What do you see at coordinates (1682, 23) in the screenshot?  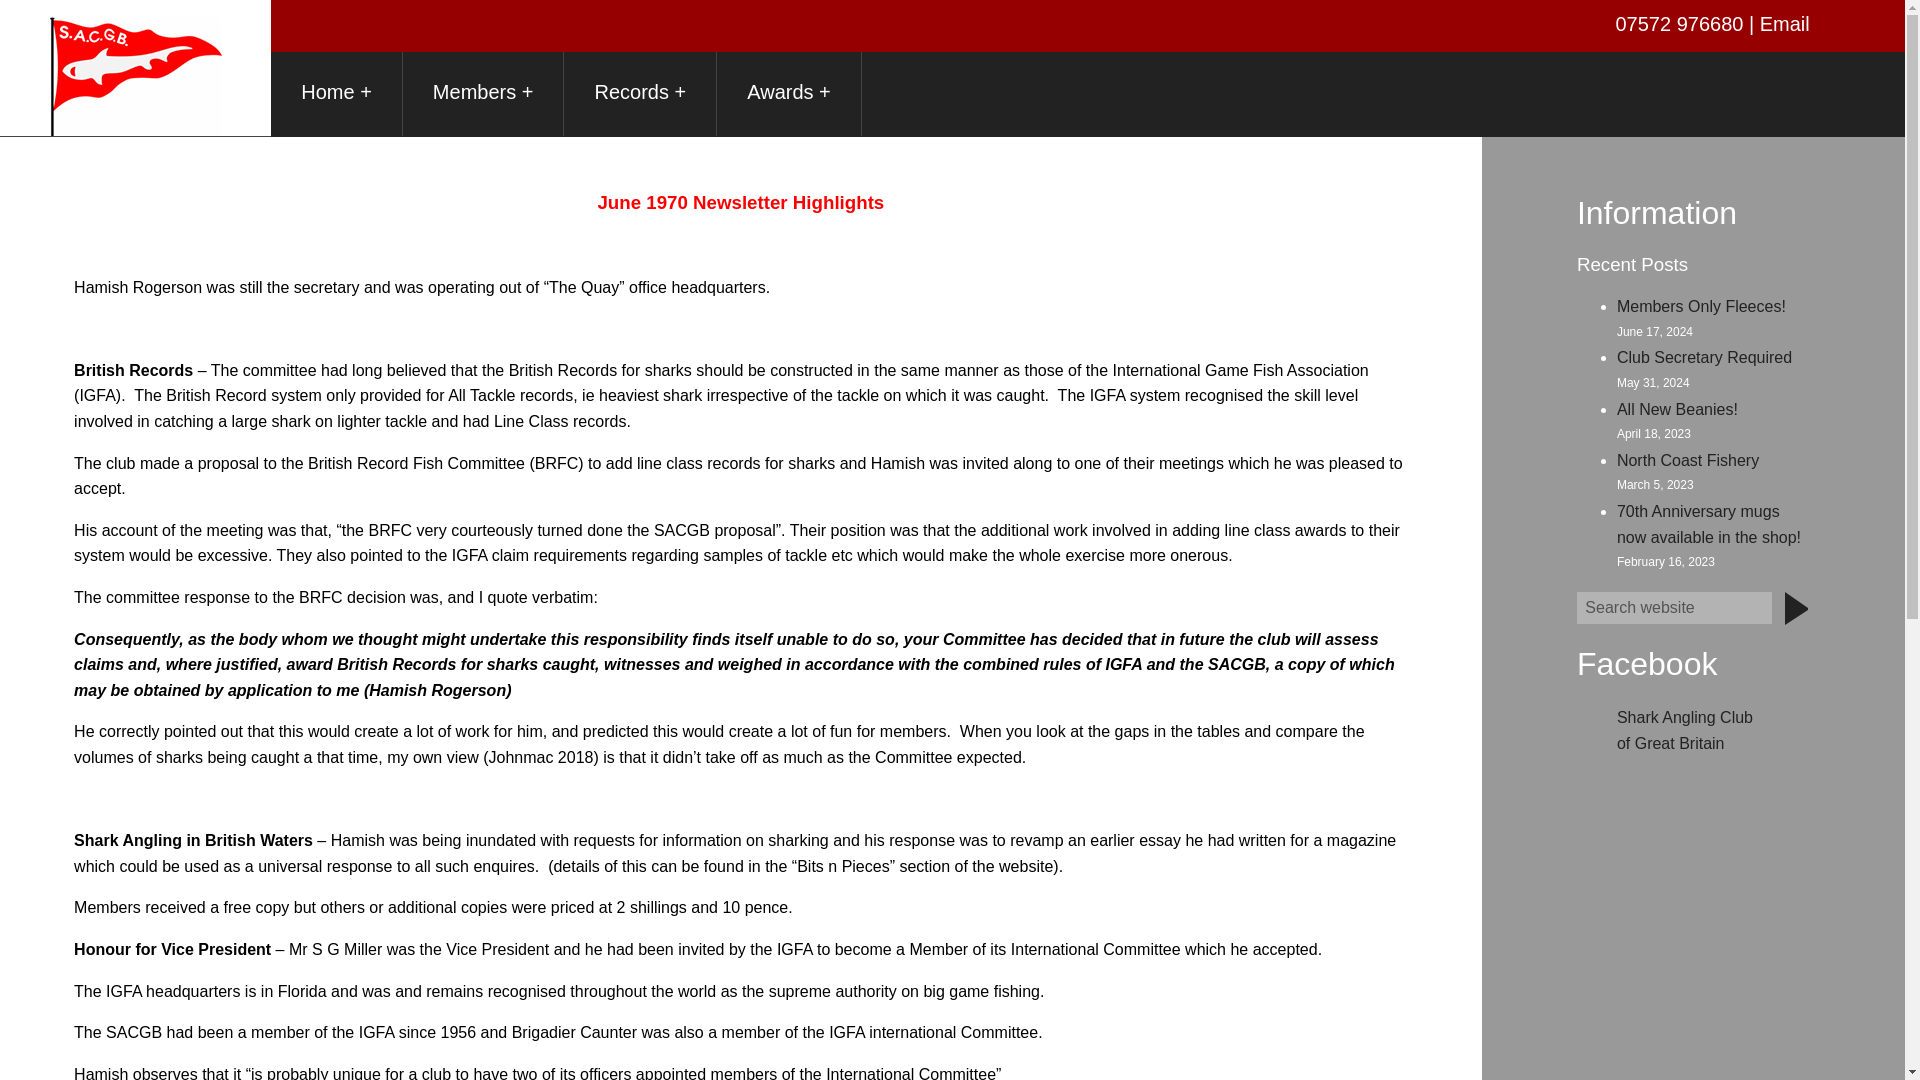 I see `07572 976680` at bounding box center [1682, 23].